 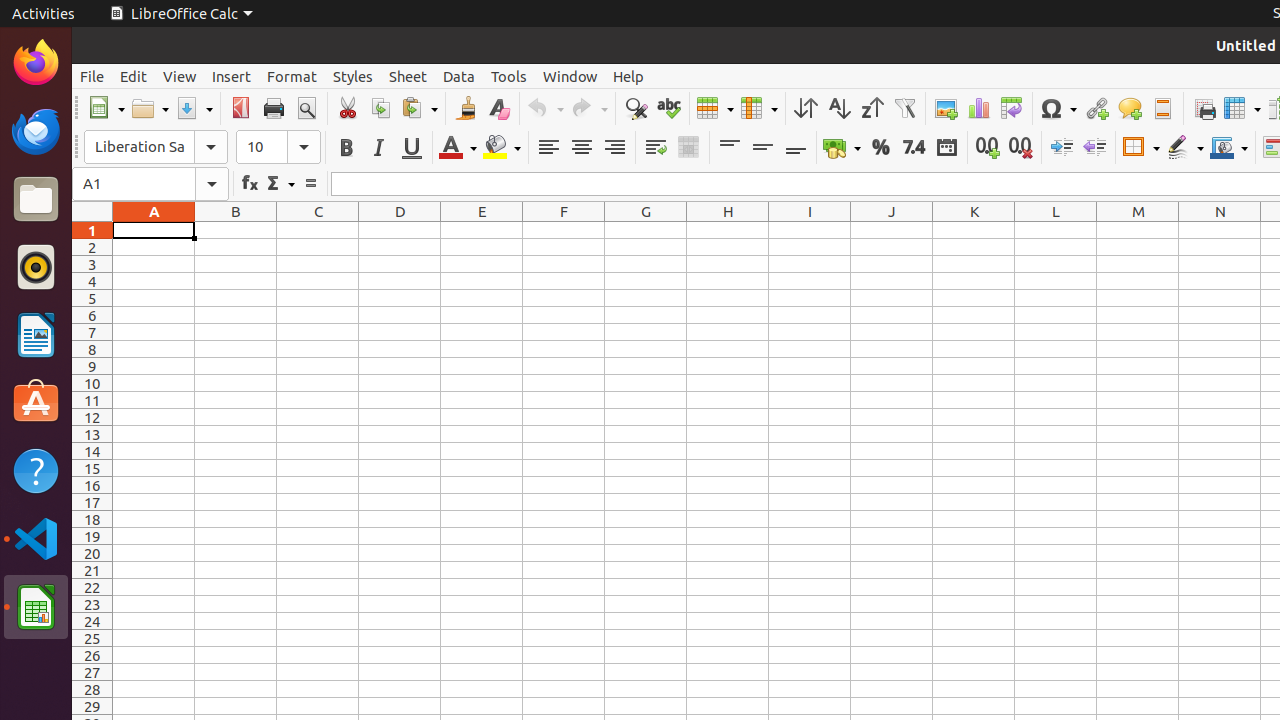 I want to click on J1, so click(x=892, y=230).